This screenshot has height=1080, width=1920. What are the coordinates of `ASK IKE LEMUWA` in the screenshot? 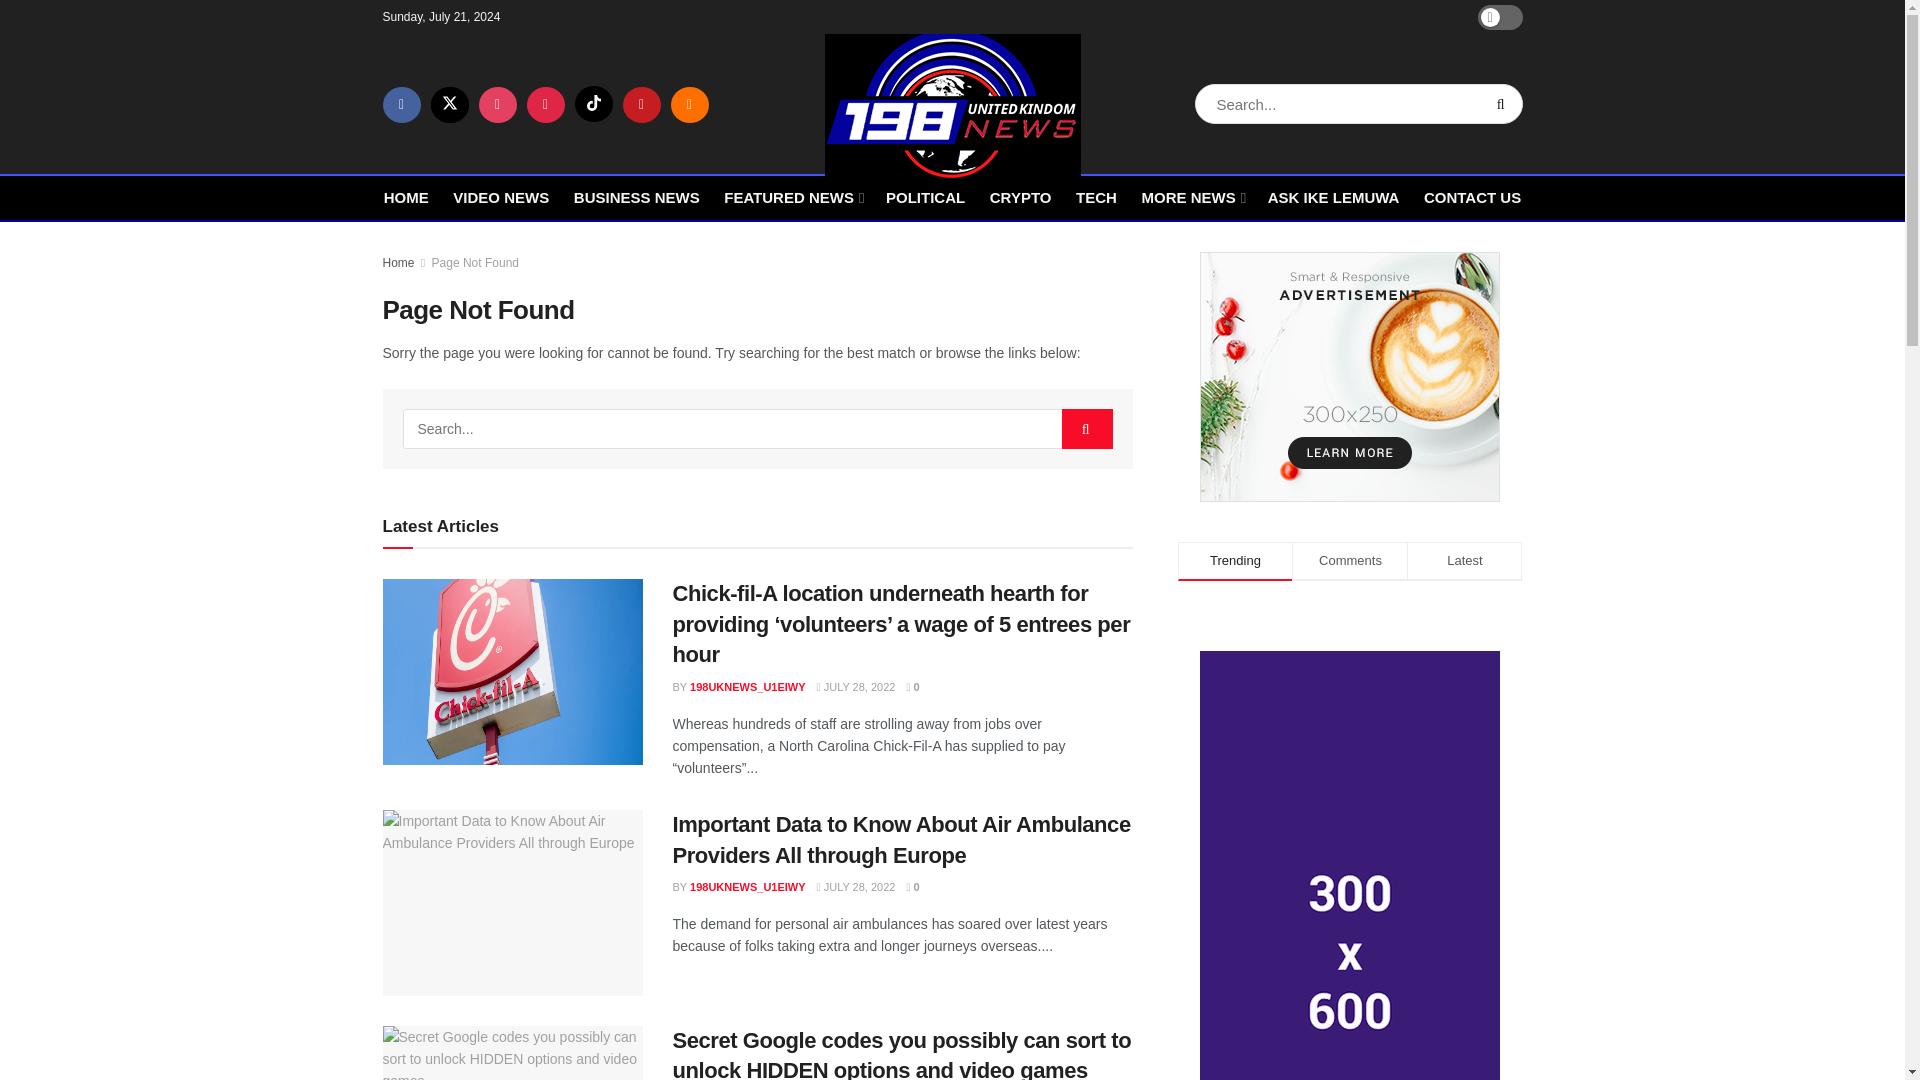 It's located at (1333, 196).